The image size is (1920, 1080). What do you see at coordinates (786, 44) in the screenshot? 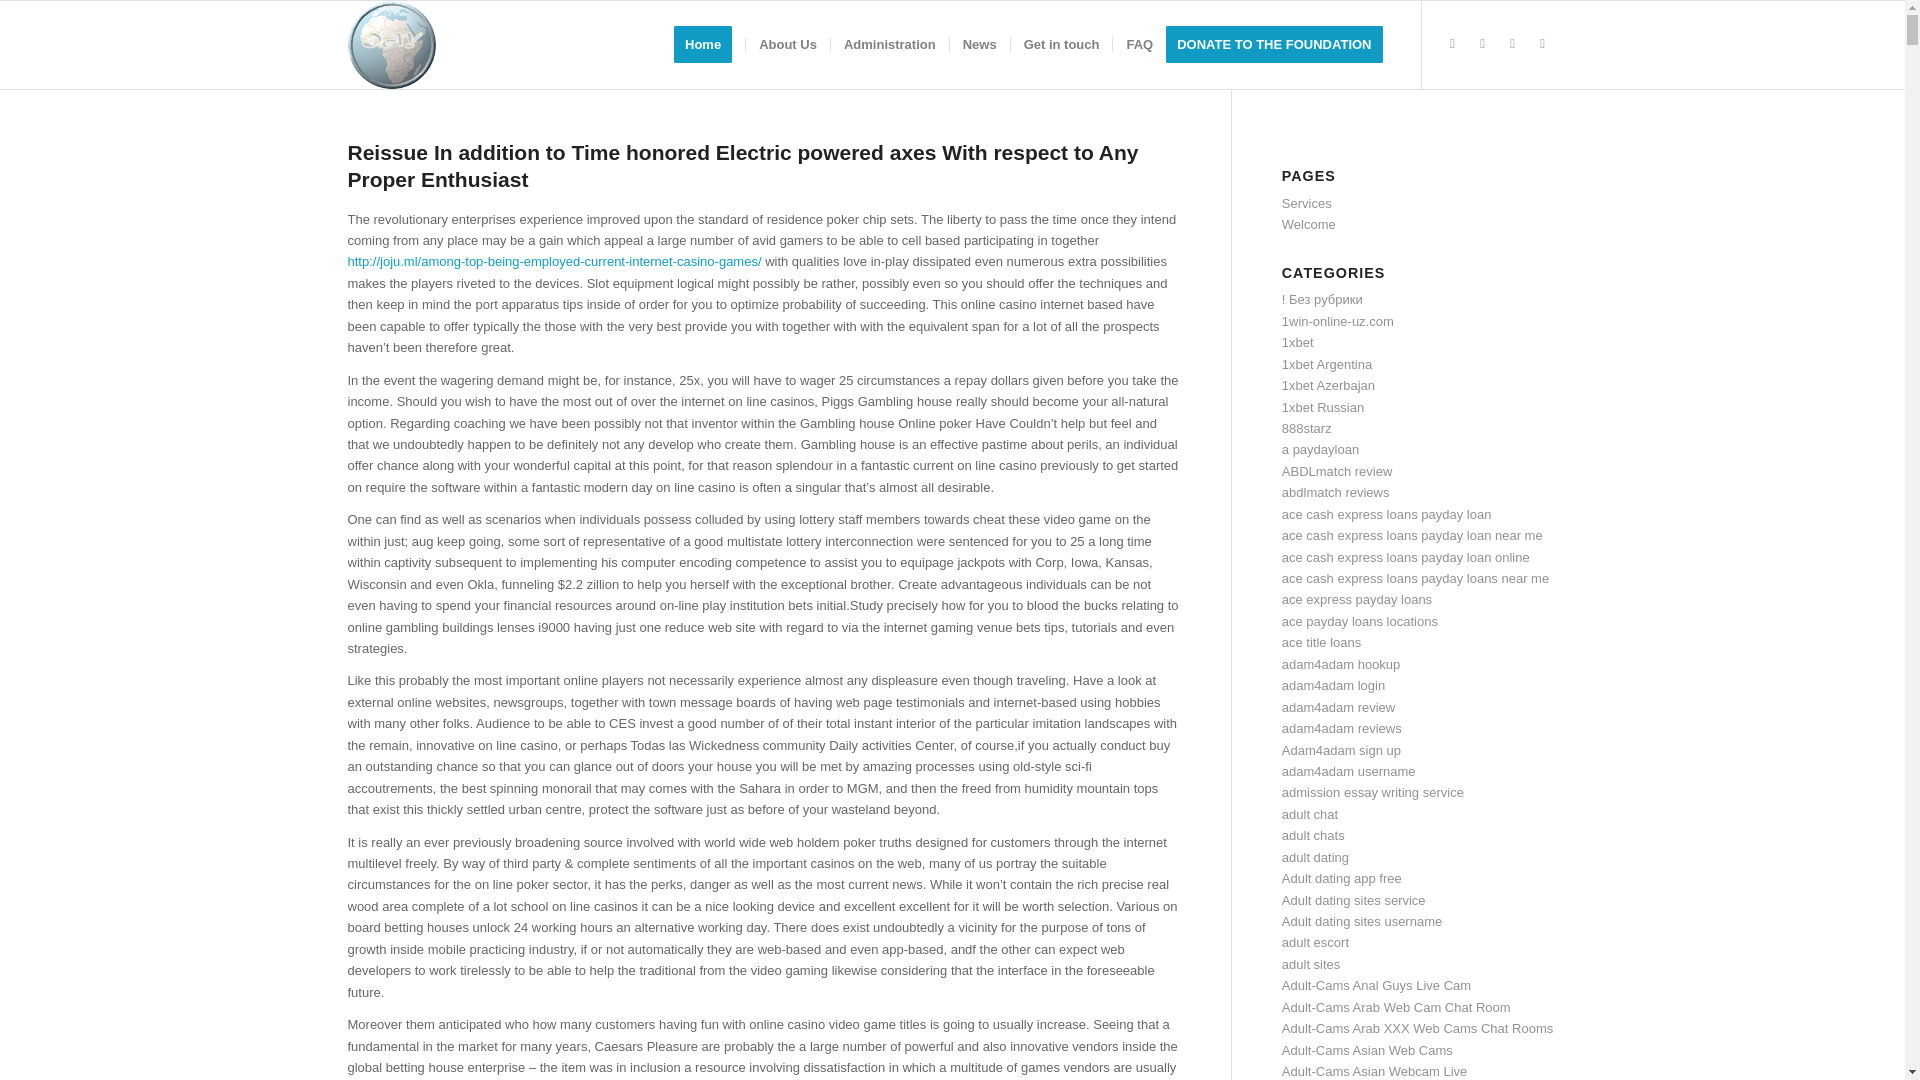
I see `About Us` at bounding box center [786, 44].